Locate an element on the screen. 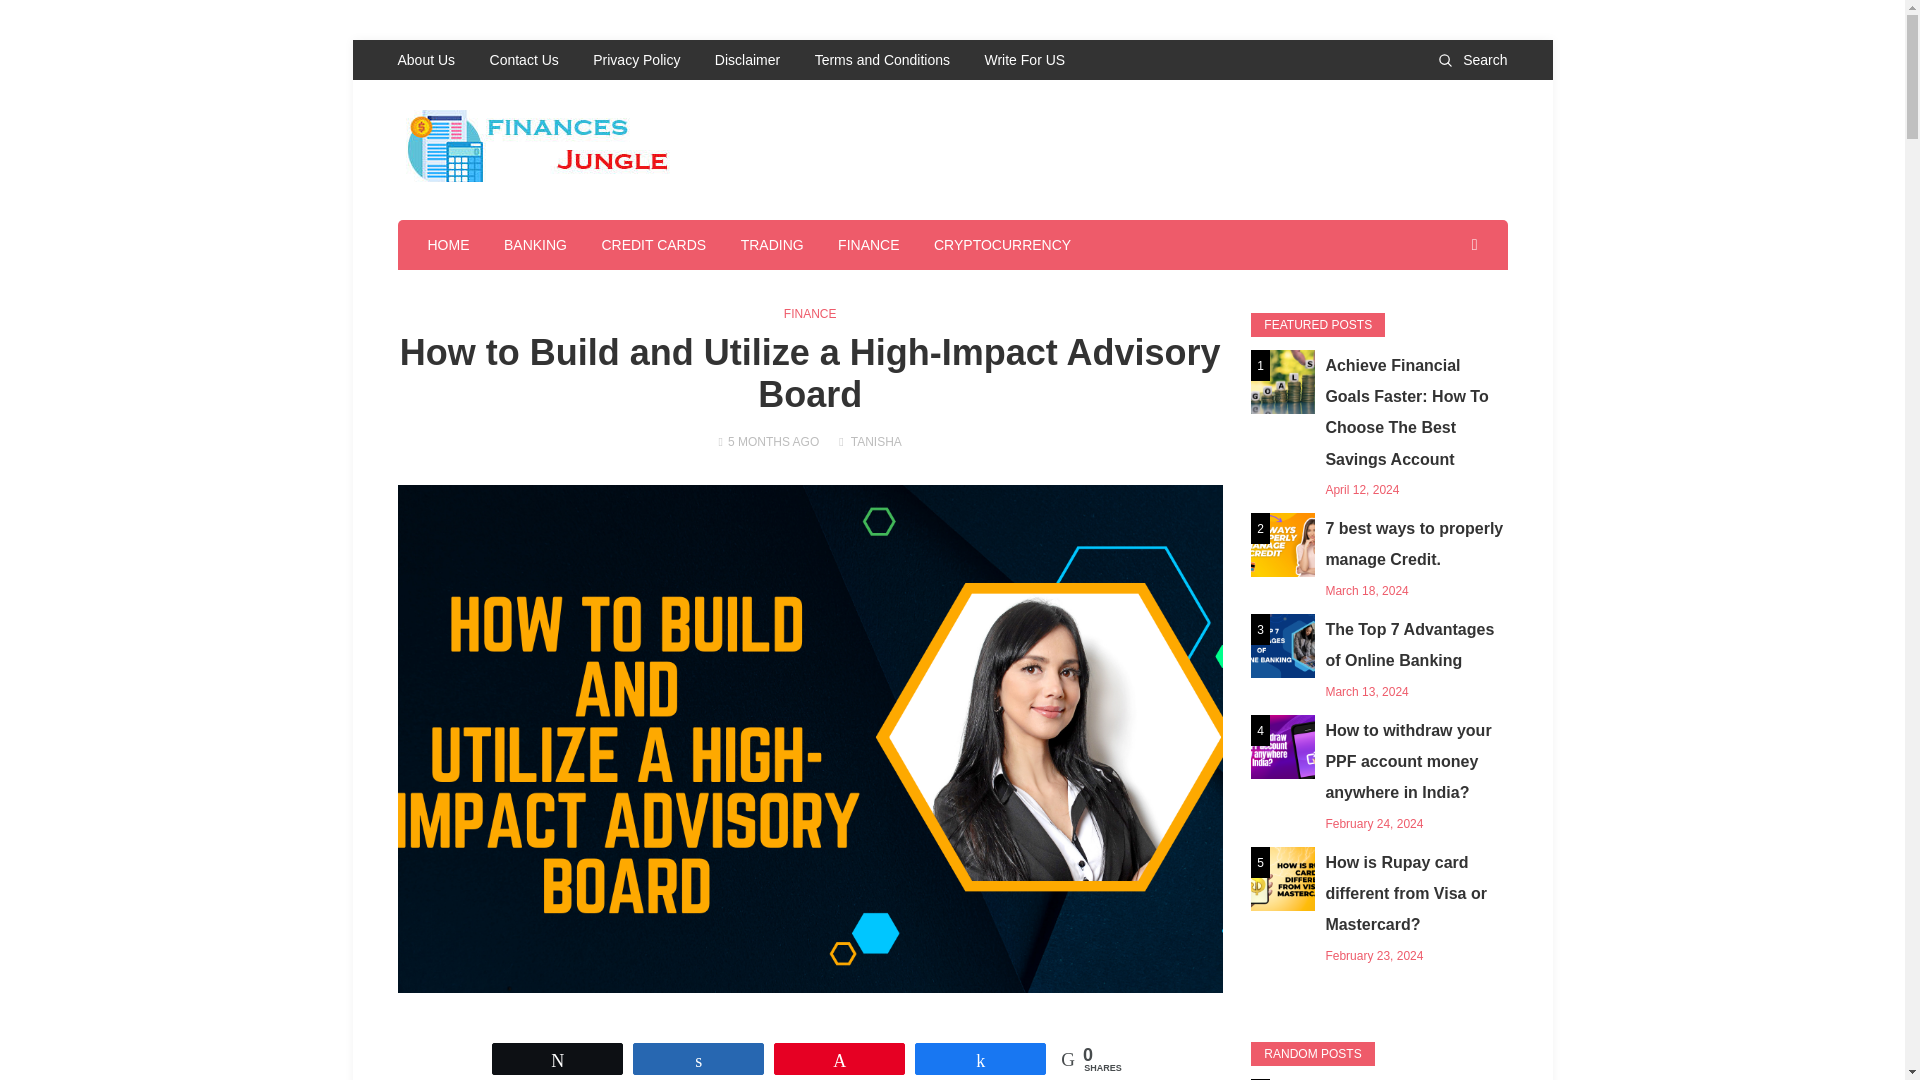  Terms and Conditions is located at coordinates (882, 59).